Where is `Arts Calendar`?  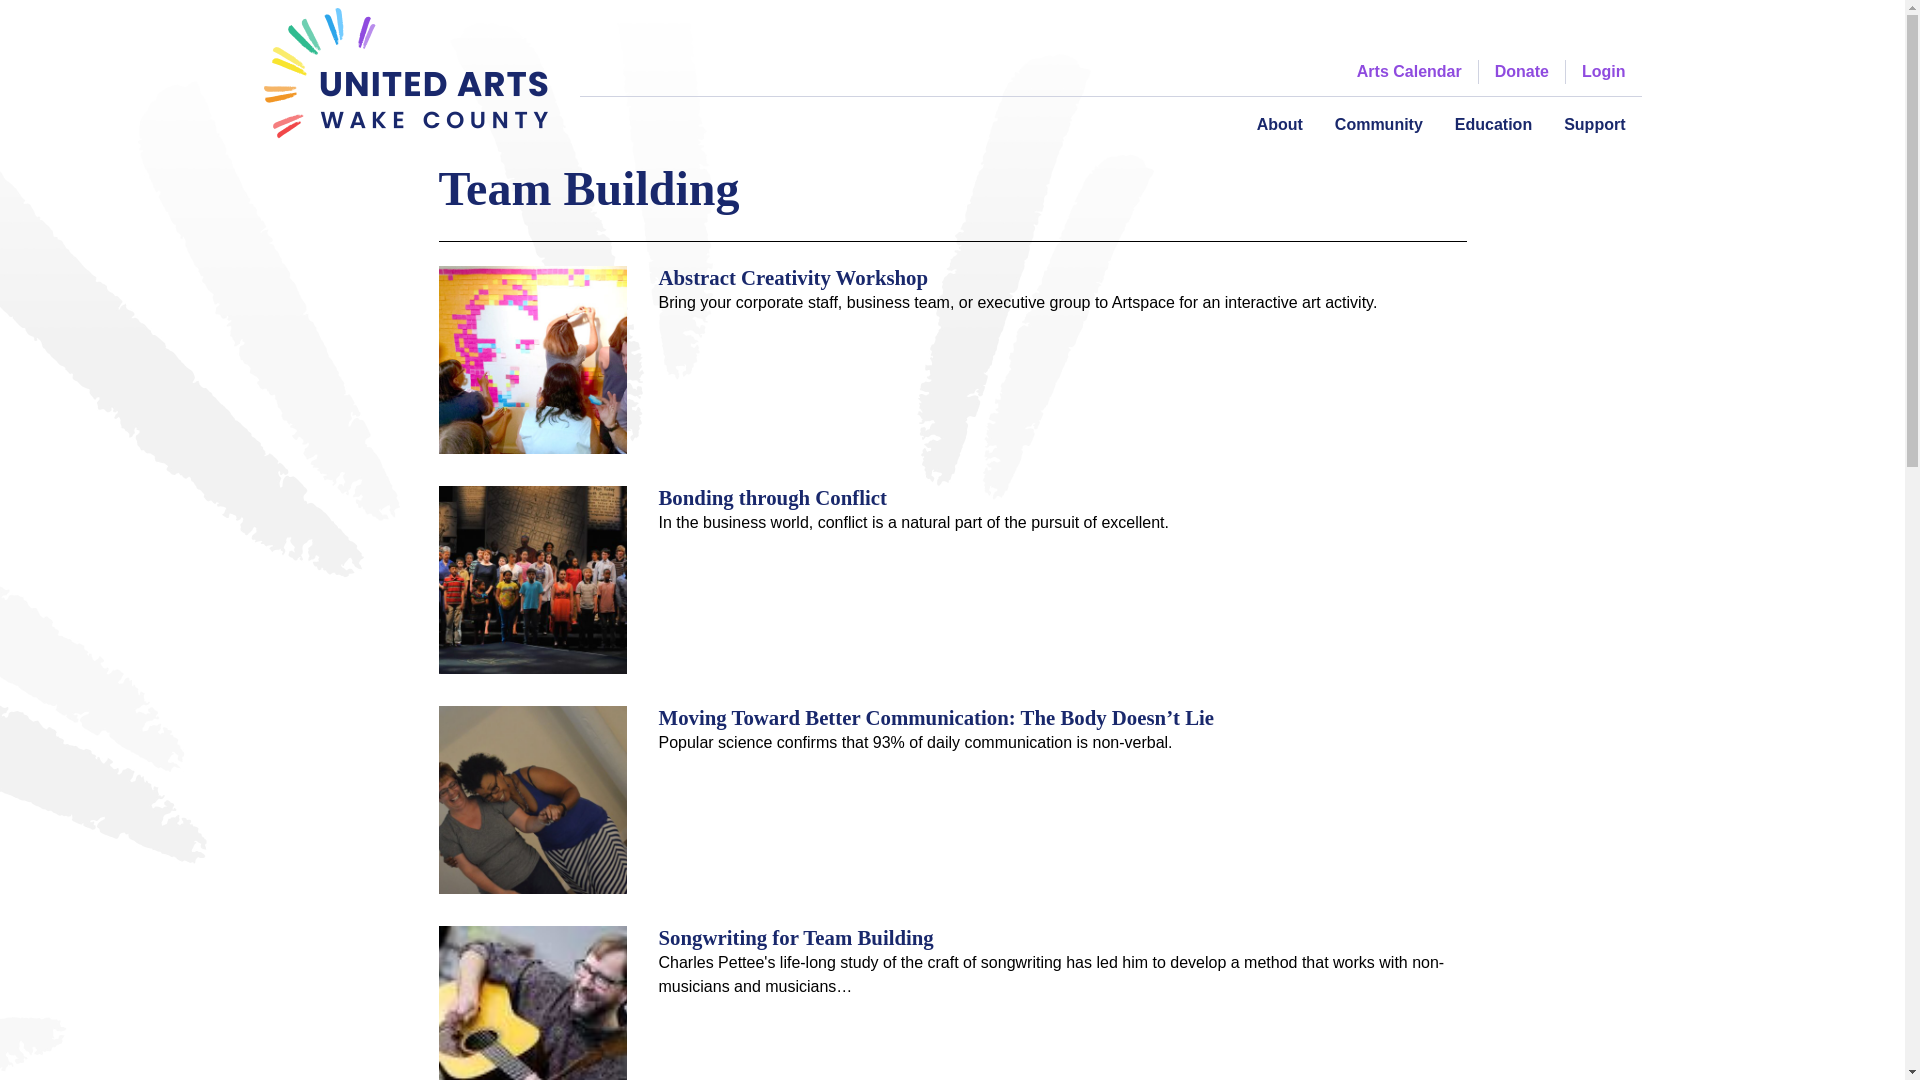
Arts Calendar is located at coordinates (1409, 72).